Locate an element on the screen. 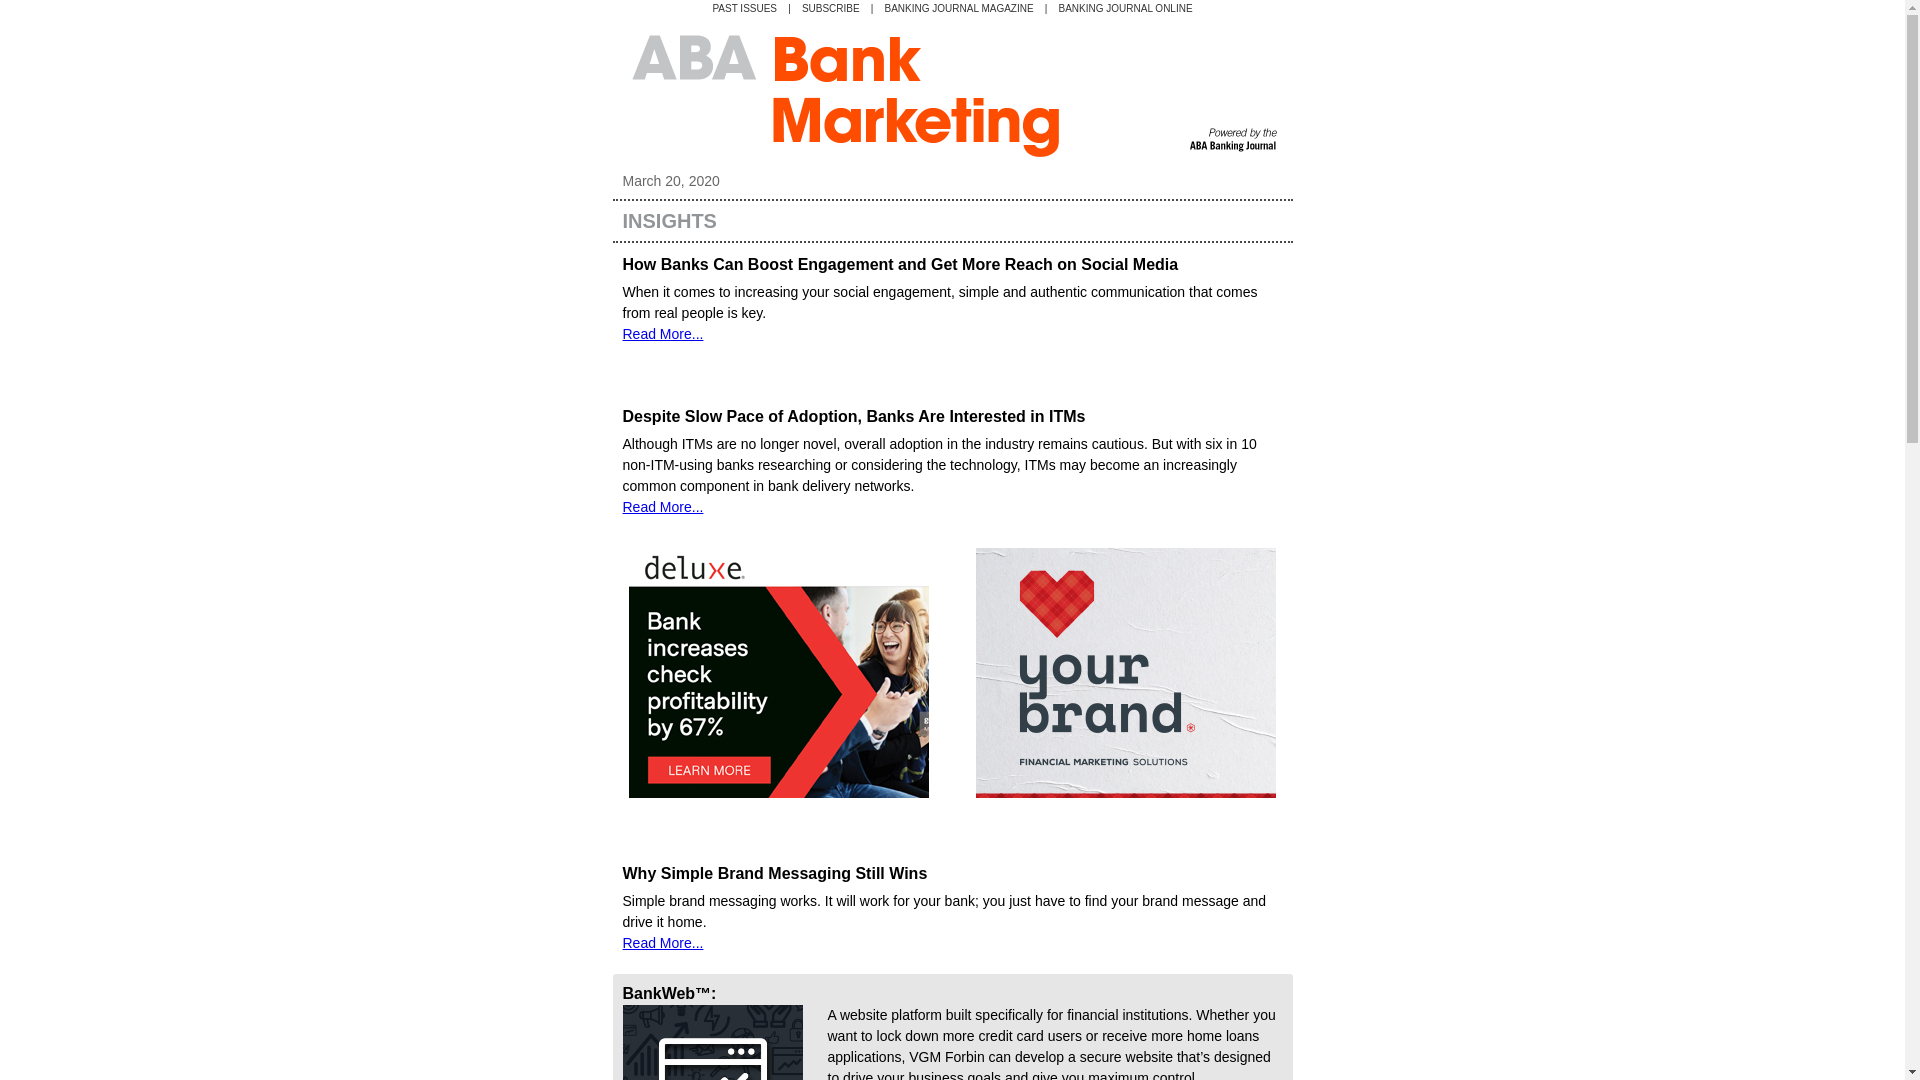 This screenshot has height=1080, width=1920. Read More... is located at coordinates (662, 943).